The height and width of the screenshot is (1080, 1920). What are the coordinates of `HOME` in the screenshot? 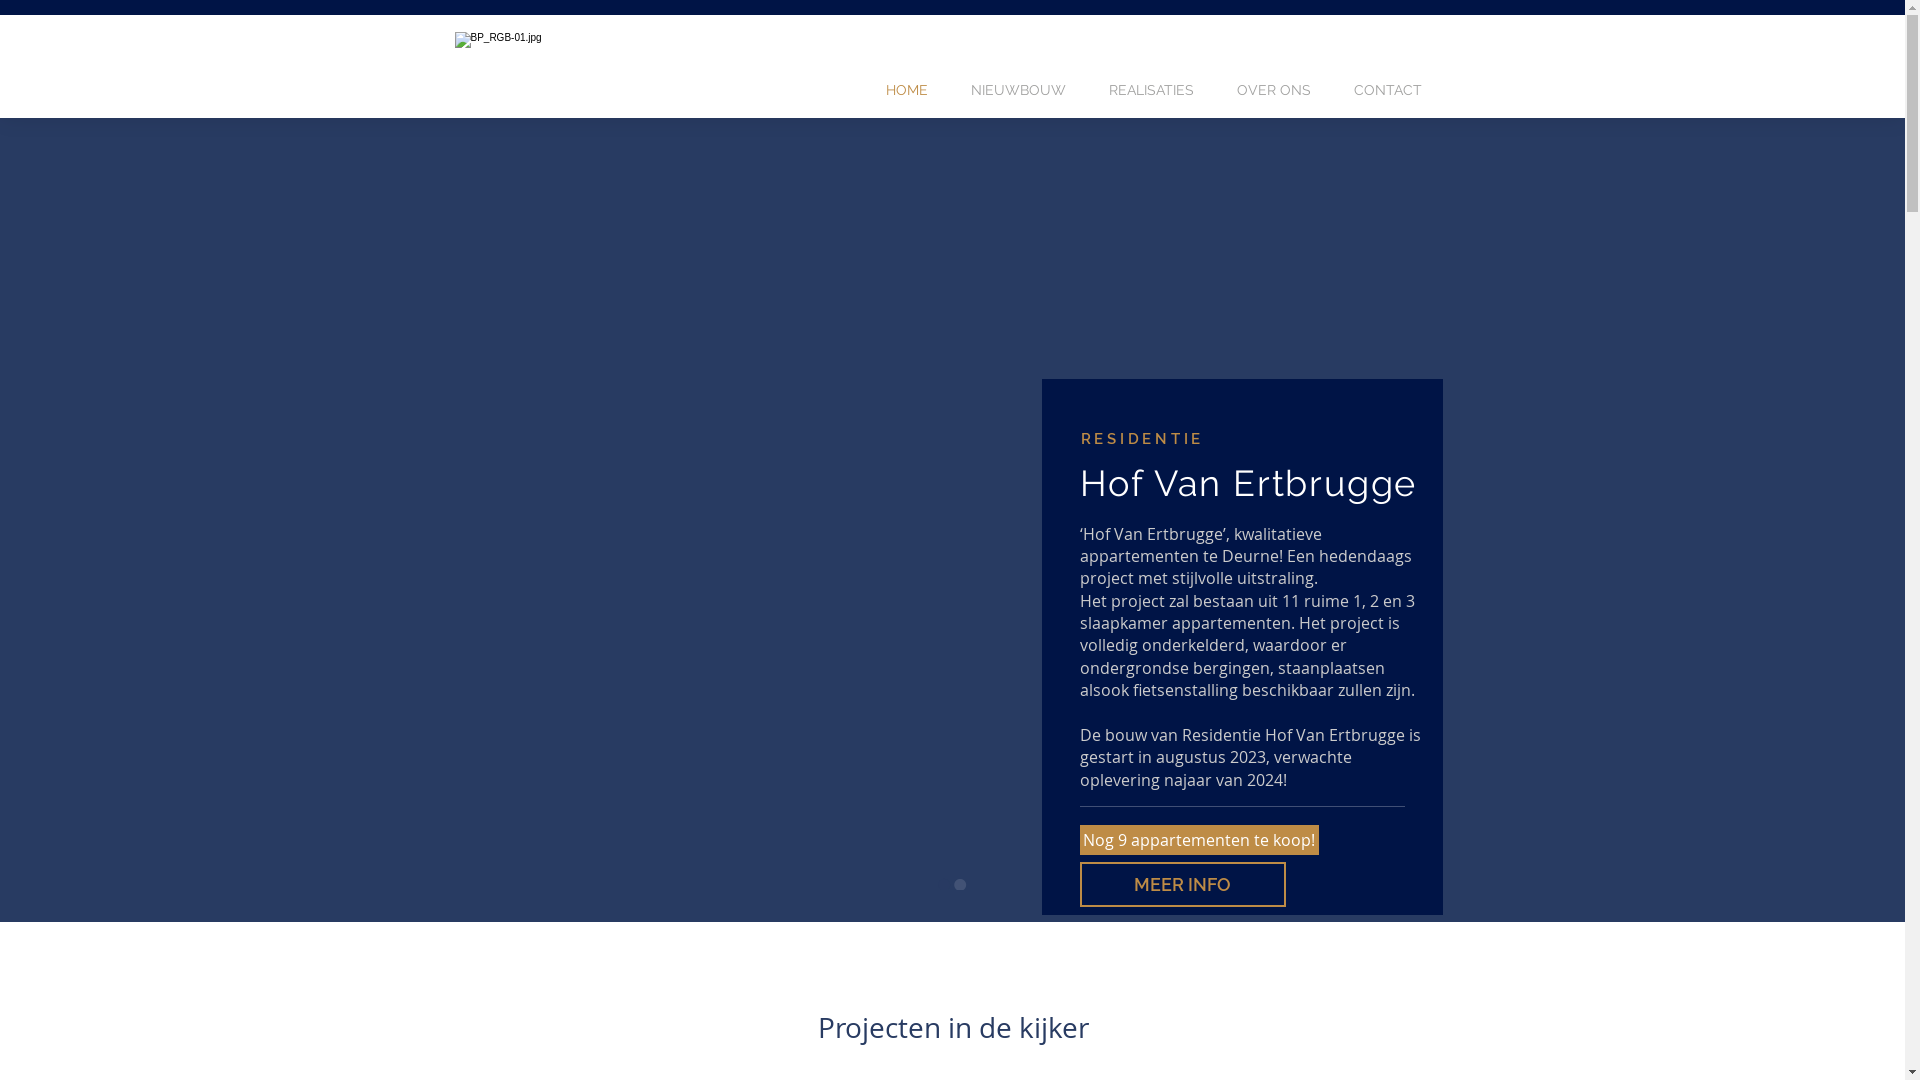 It's located at (906, 90).